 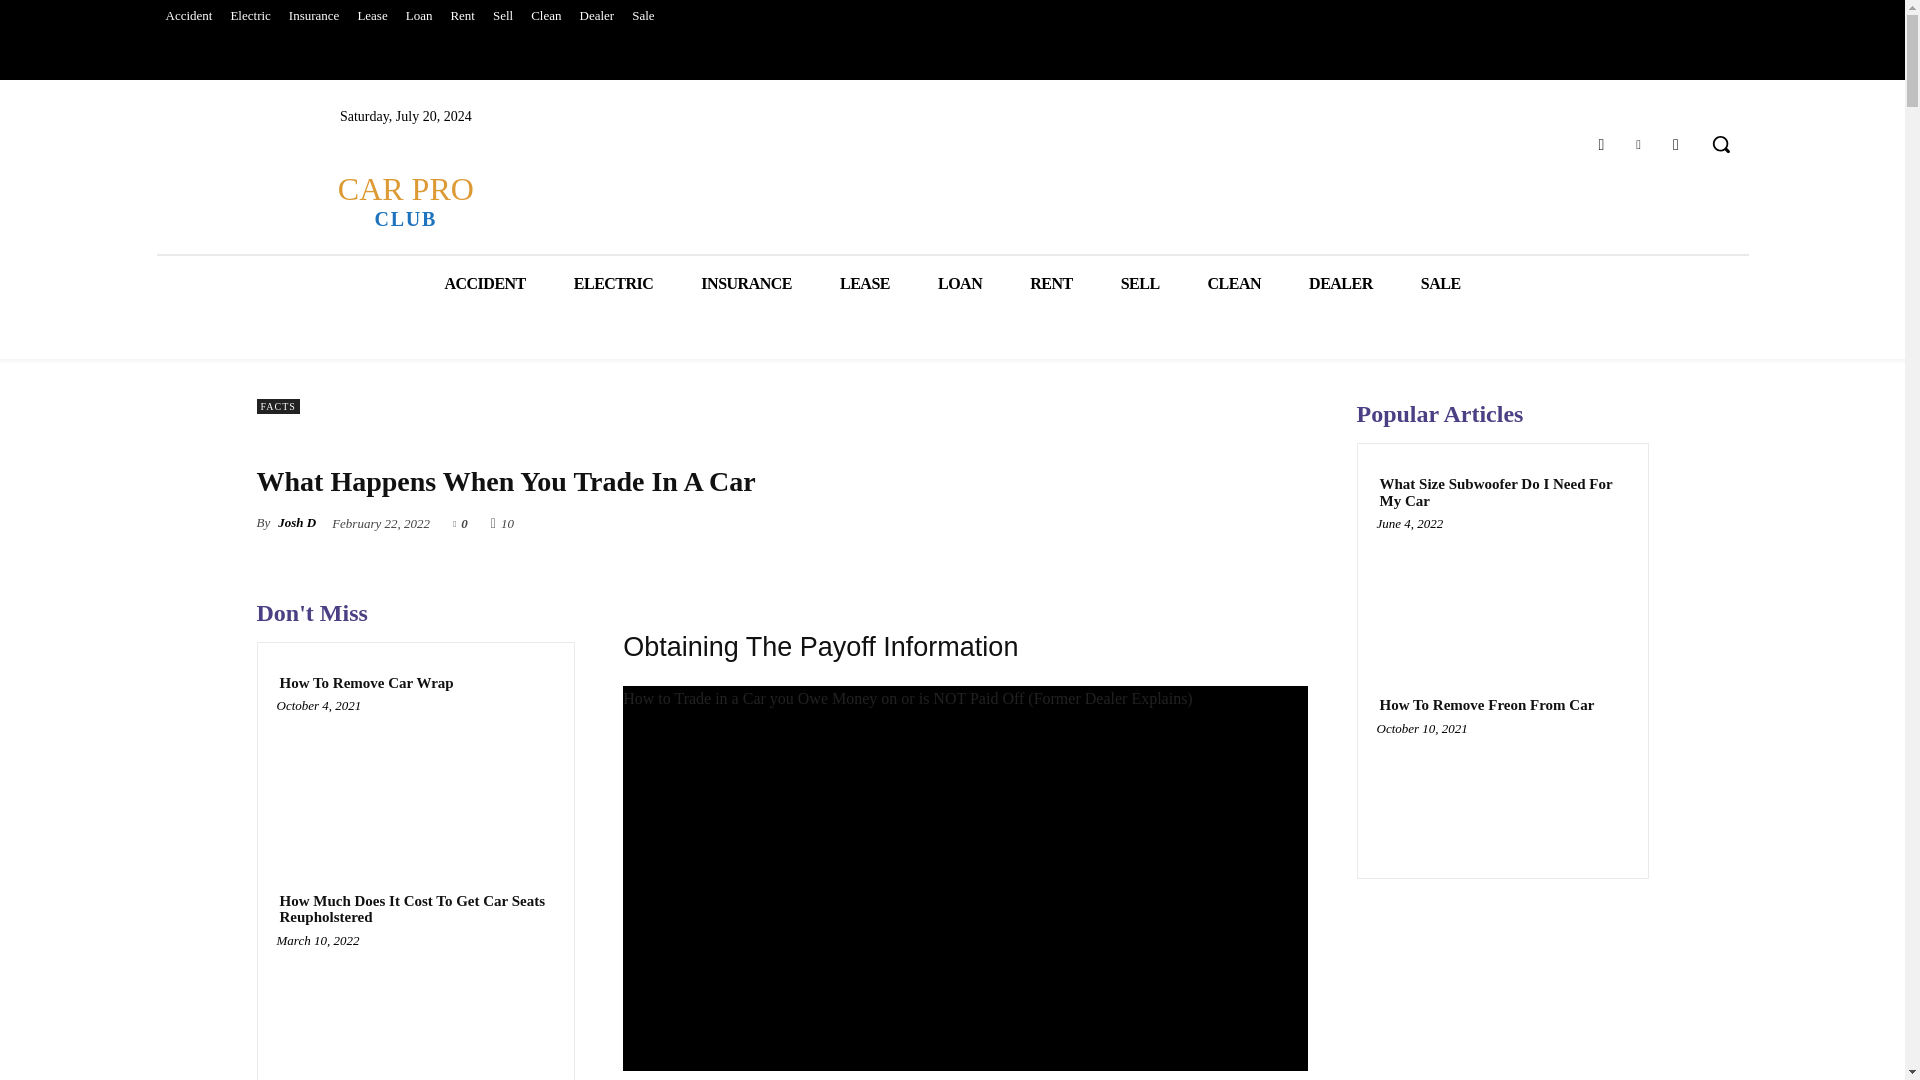 What do you see at coordinates (314, 16) in the screenshot?
I see `Insurance` at bounding box center [314, 16].